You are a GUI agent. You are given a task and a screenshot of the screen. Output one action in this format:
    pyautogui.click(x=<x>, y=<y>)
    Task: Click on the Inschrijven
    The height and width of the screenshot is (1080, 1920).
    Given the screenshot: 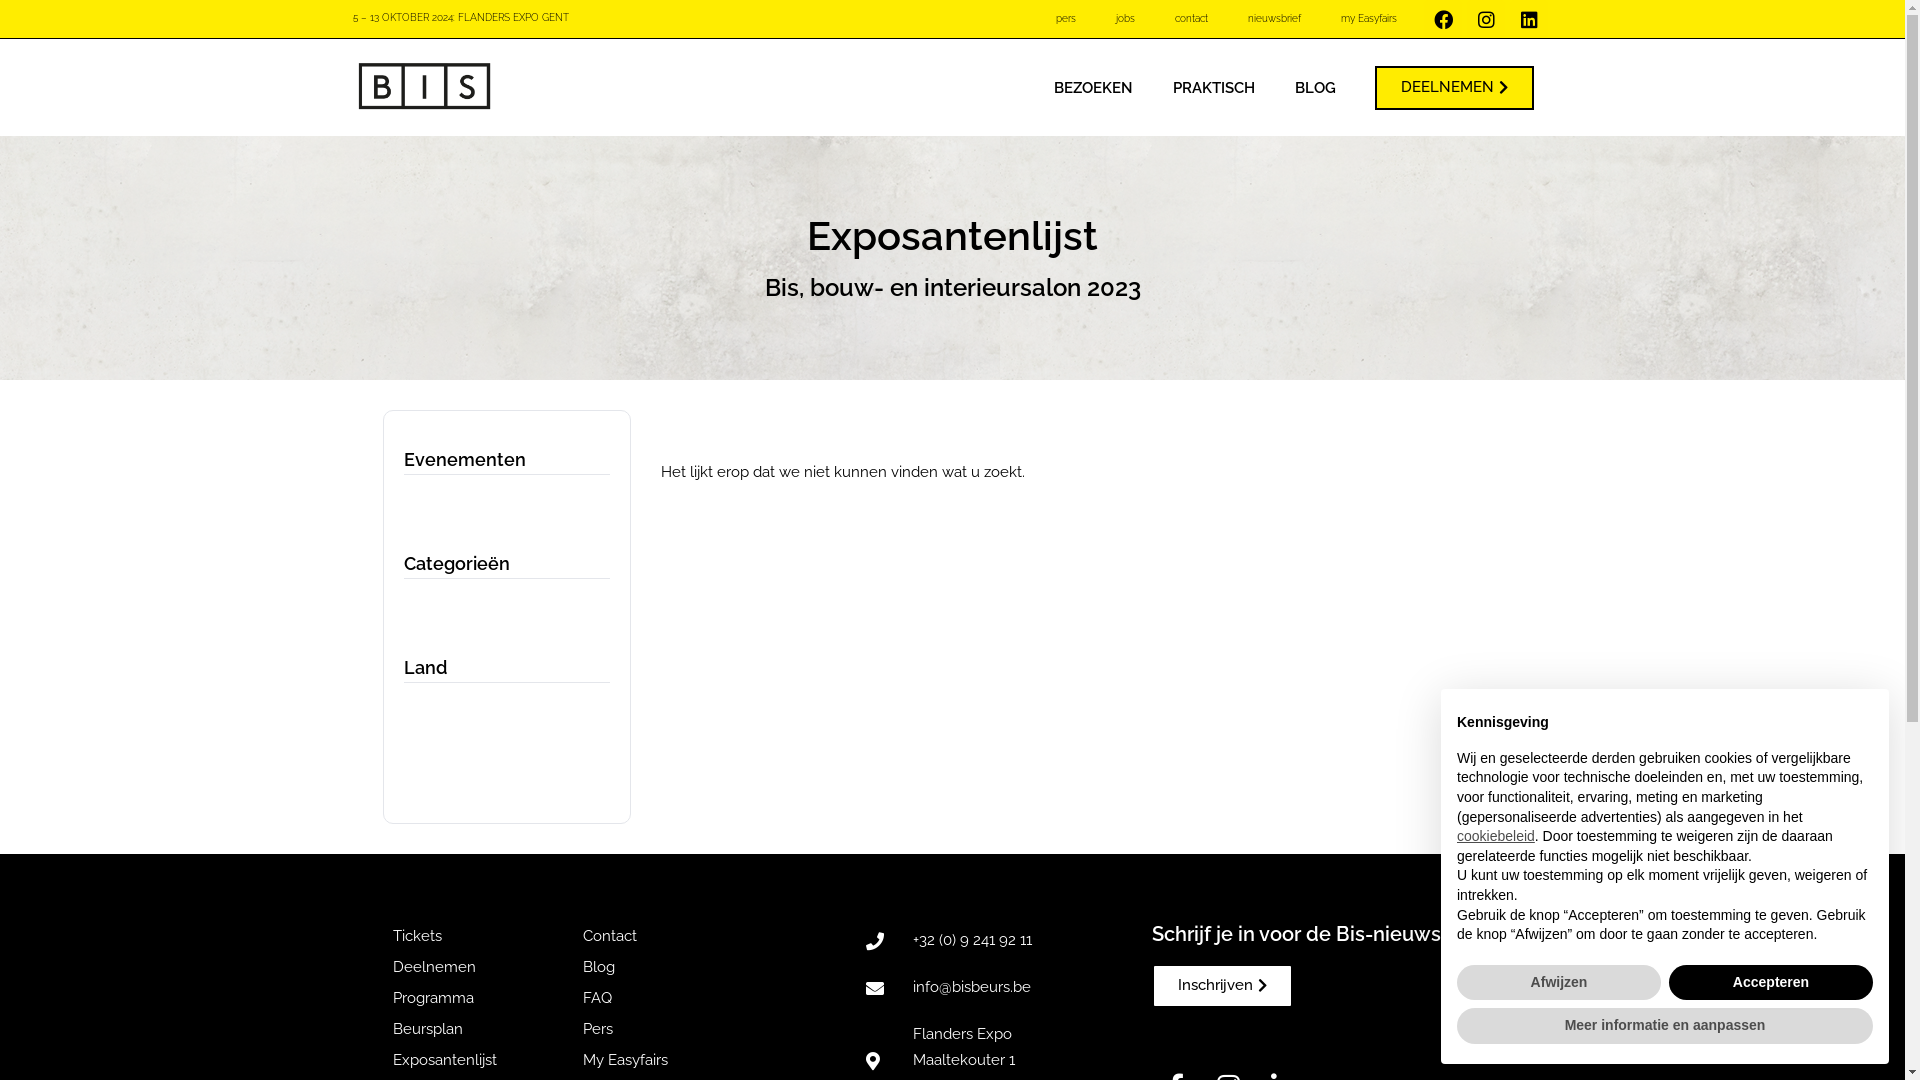 What is the action you would take?
    pyautogui.click(x=1222, y=986)
    